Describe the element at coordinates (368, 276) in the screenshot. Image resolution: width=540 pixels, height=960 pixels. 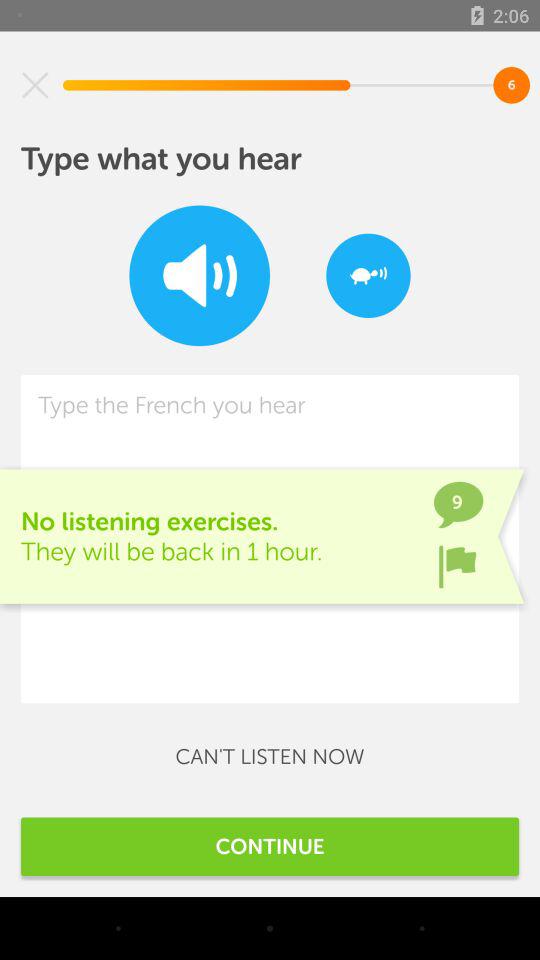
I see `select the icon at the top right corner` at that location.